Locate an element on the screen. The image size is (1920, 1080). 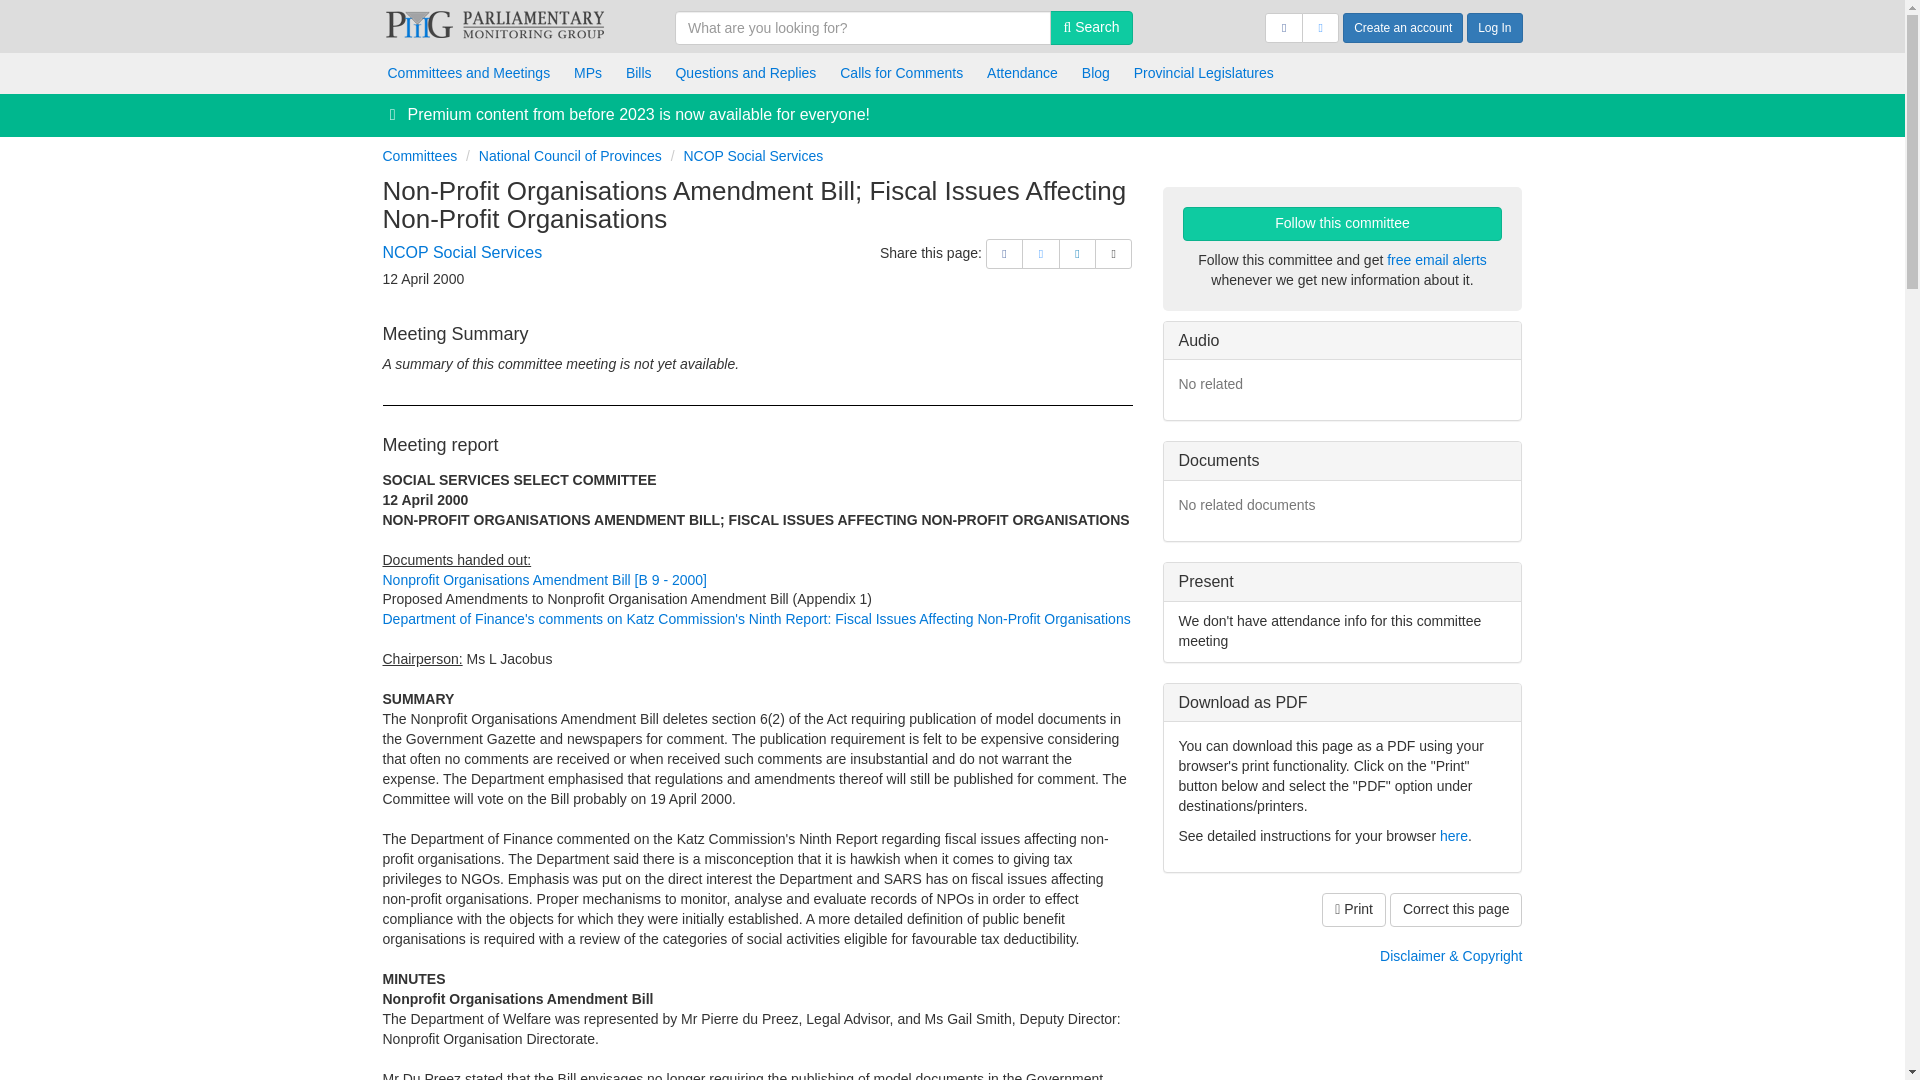
Search is located at coordinates (1091, 28).